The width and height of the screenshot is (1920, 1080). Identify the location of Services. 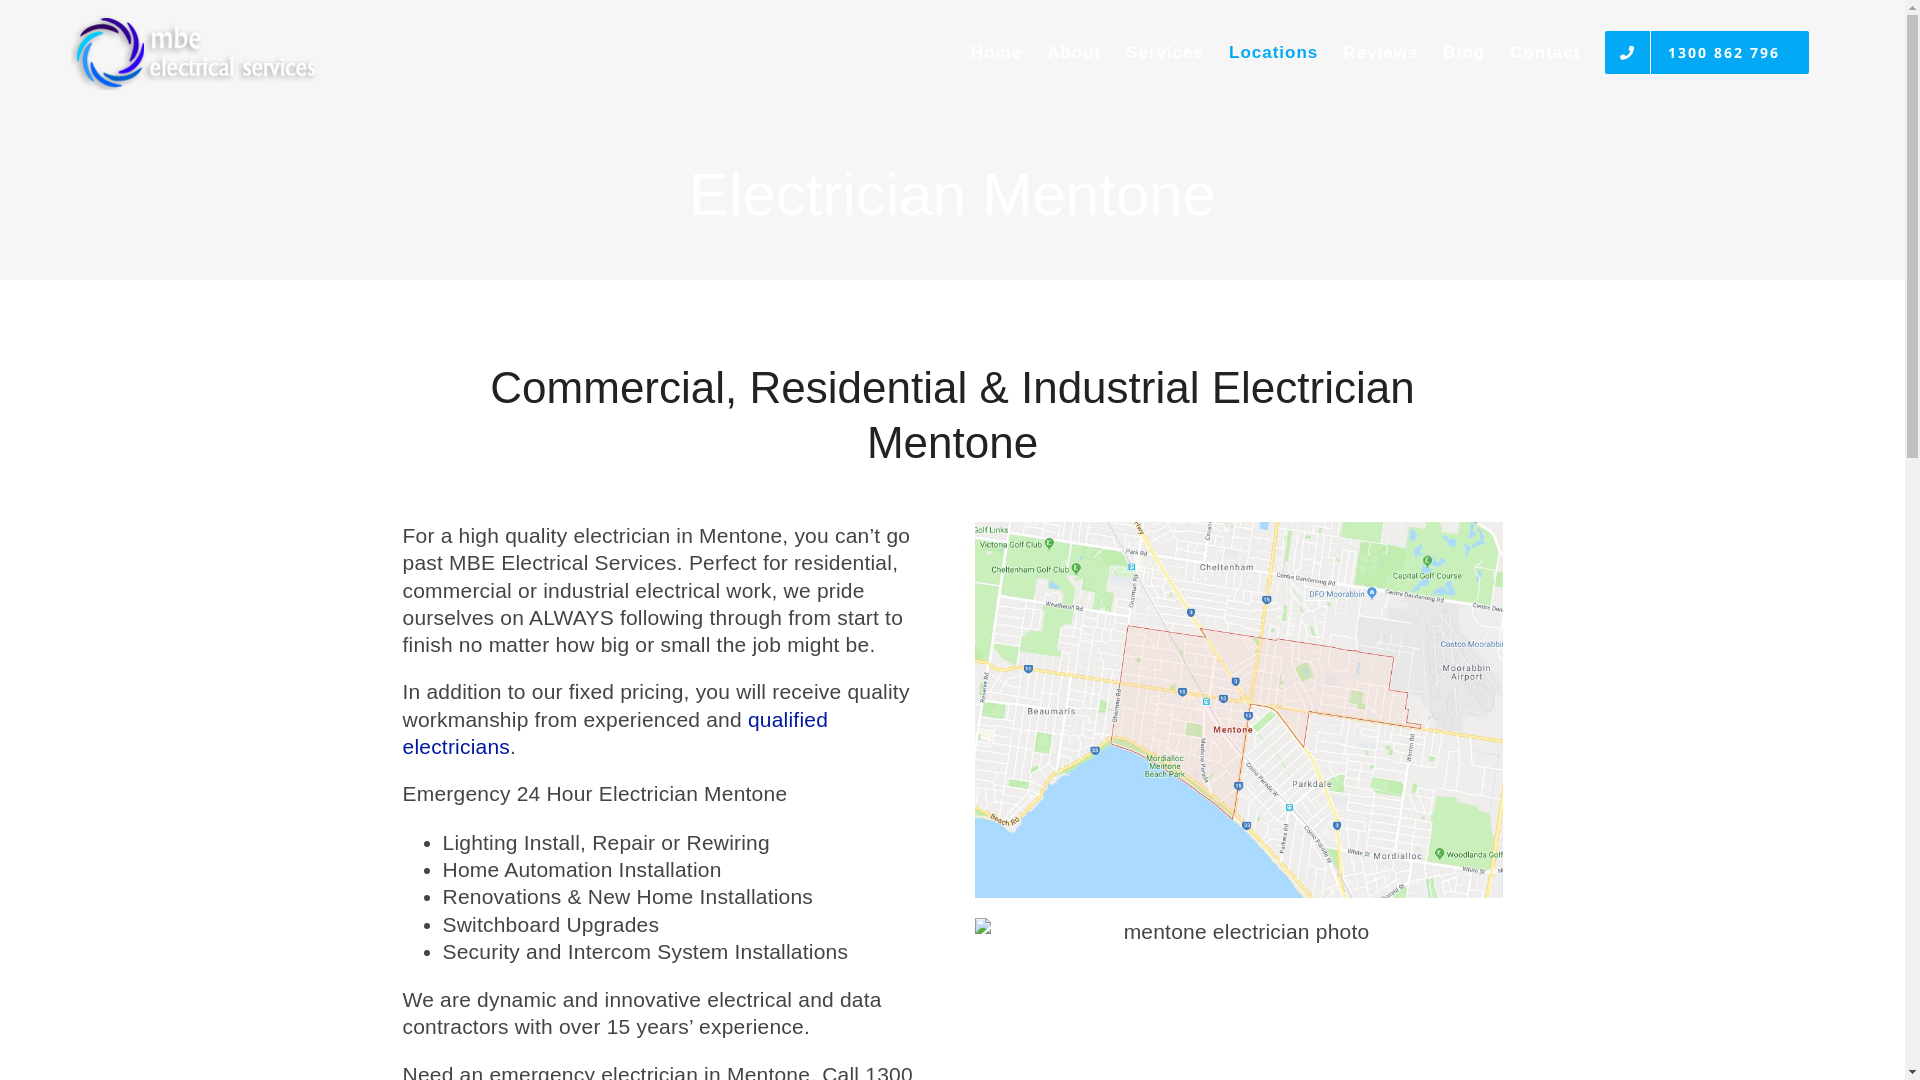
(1165, 52).